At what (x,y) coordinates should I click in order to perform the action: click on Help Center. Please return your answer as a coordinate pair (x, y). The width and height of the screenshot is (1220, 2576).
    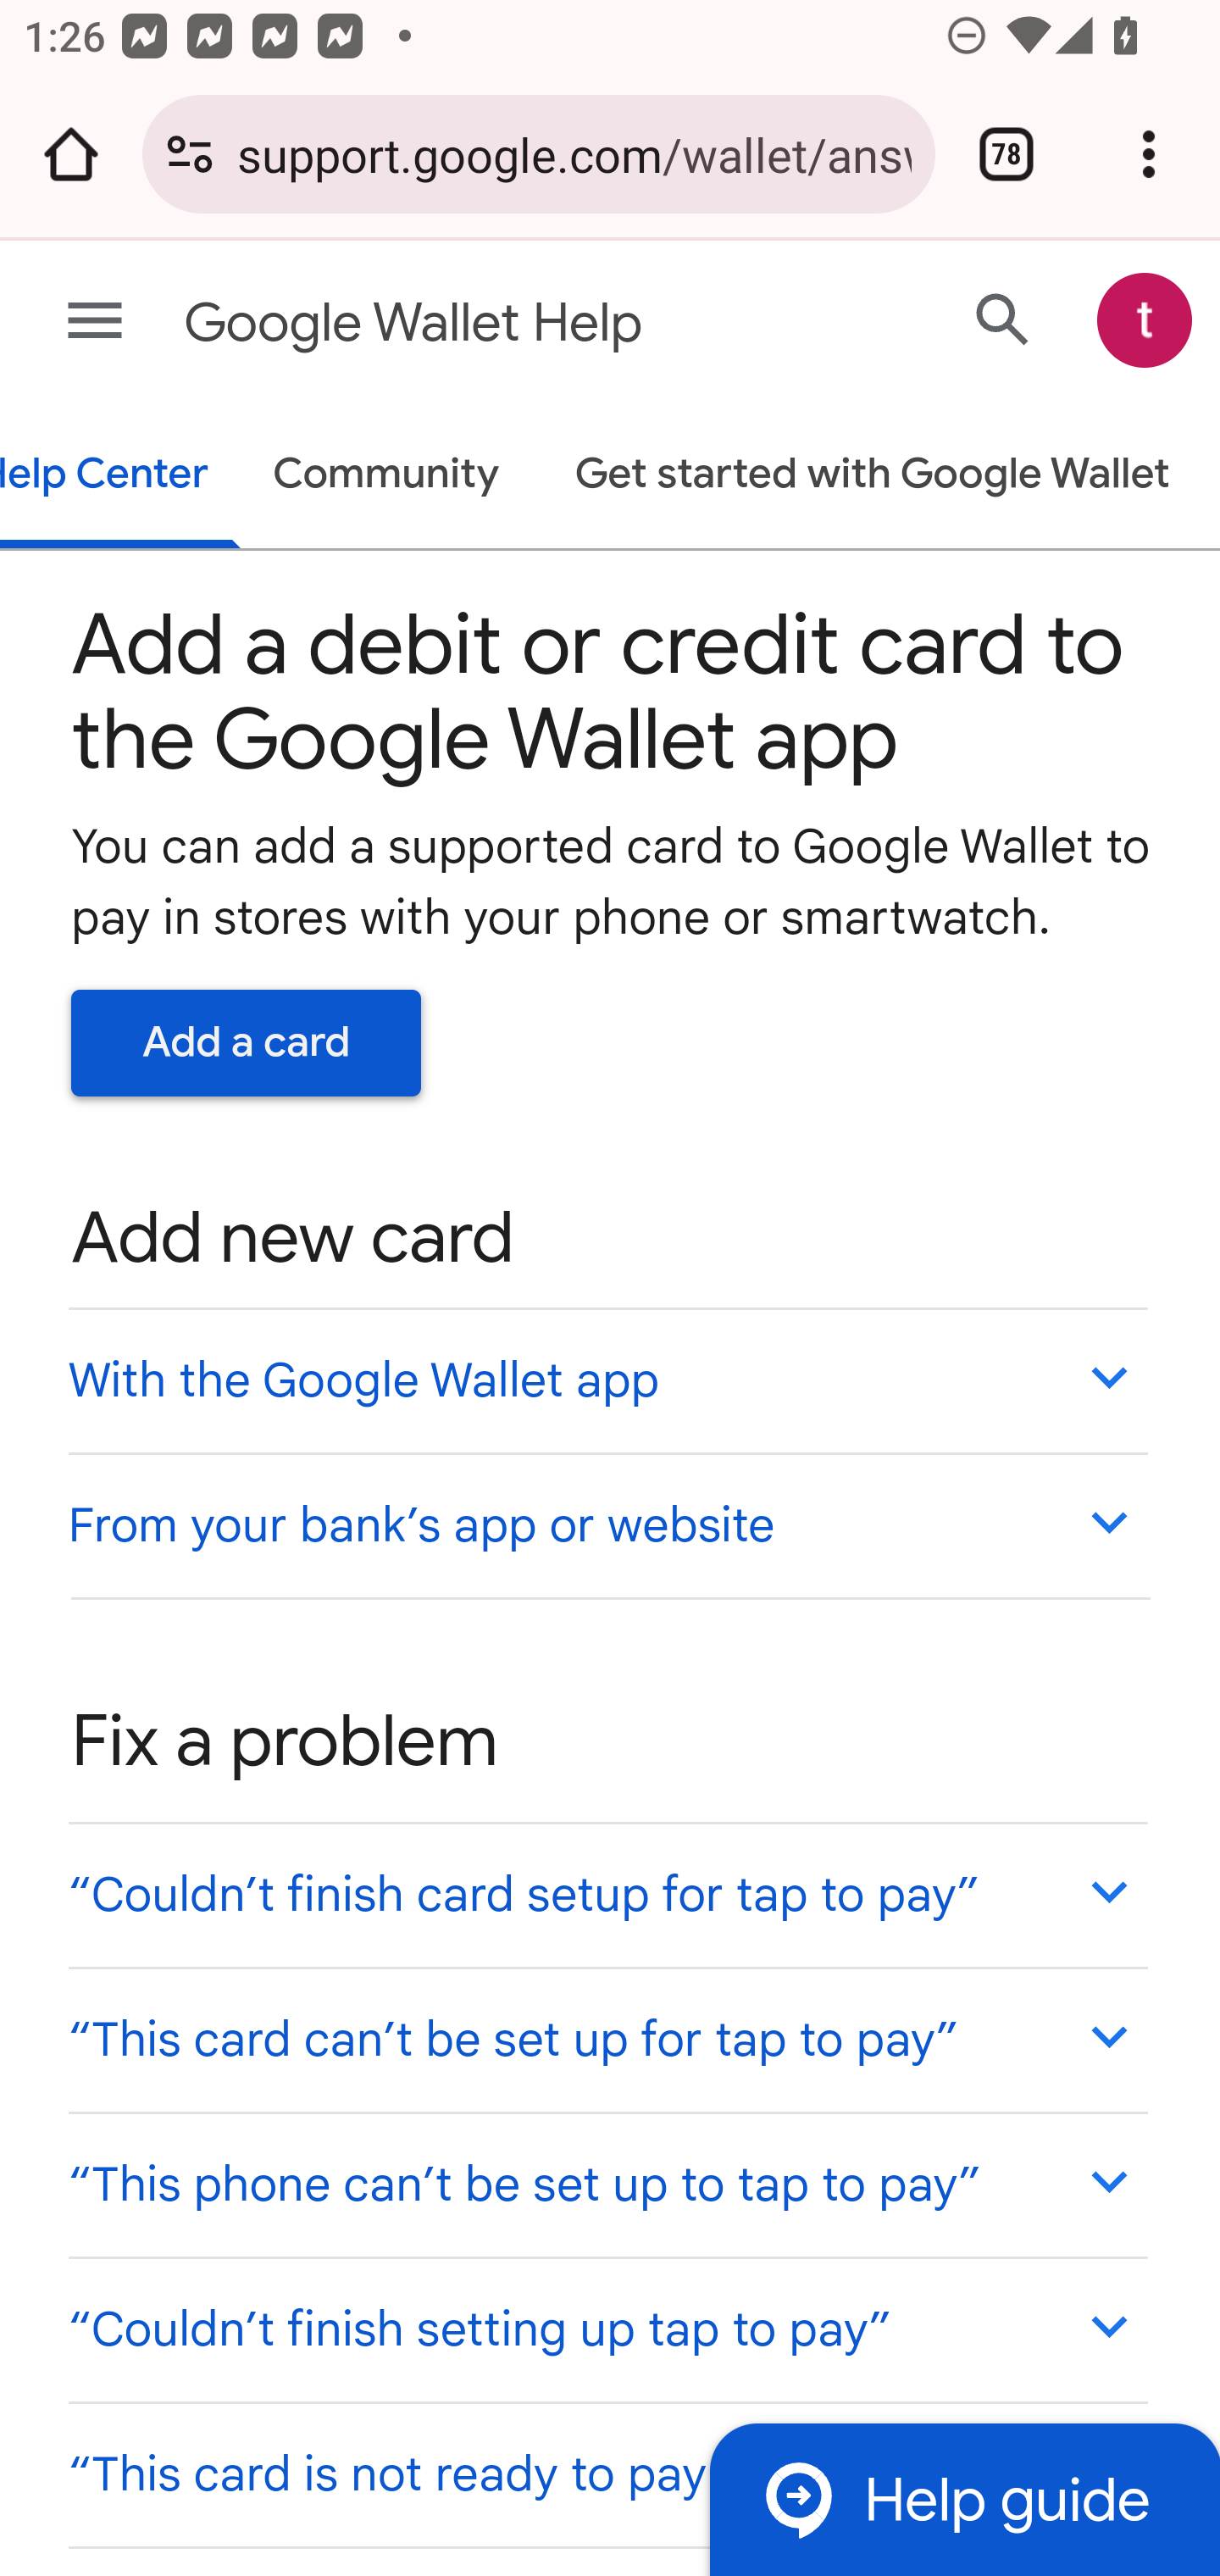
    Looking at the image, I should click on (121, 476).